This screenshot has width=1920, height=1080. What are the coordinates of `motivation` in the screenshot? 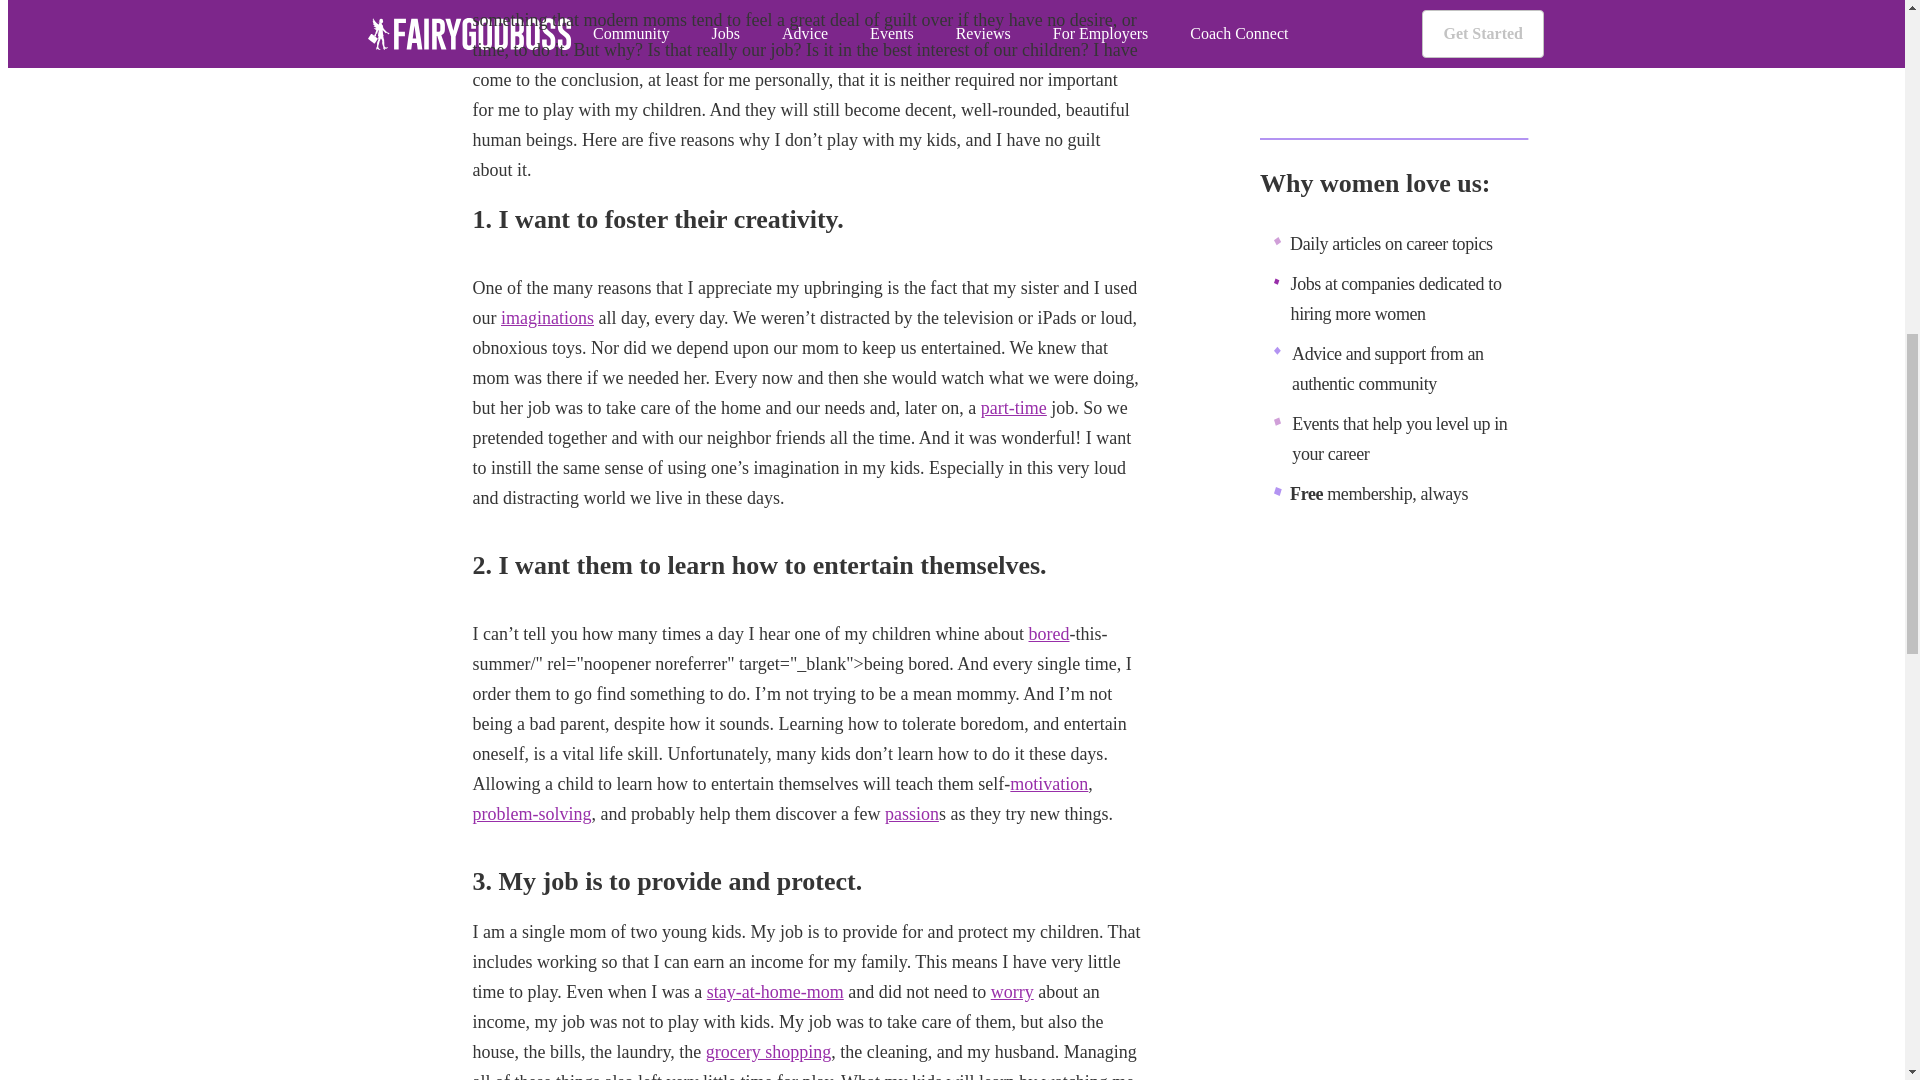 It's located at (1048, 784).